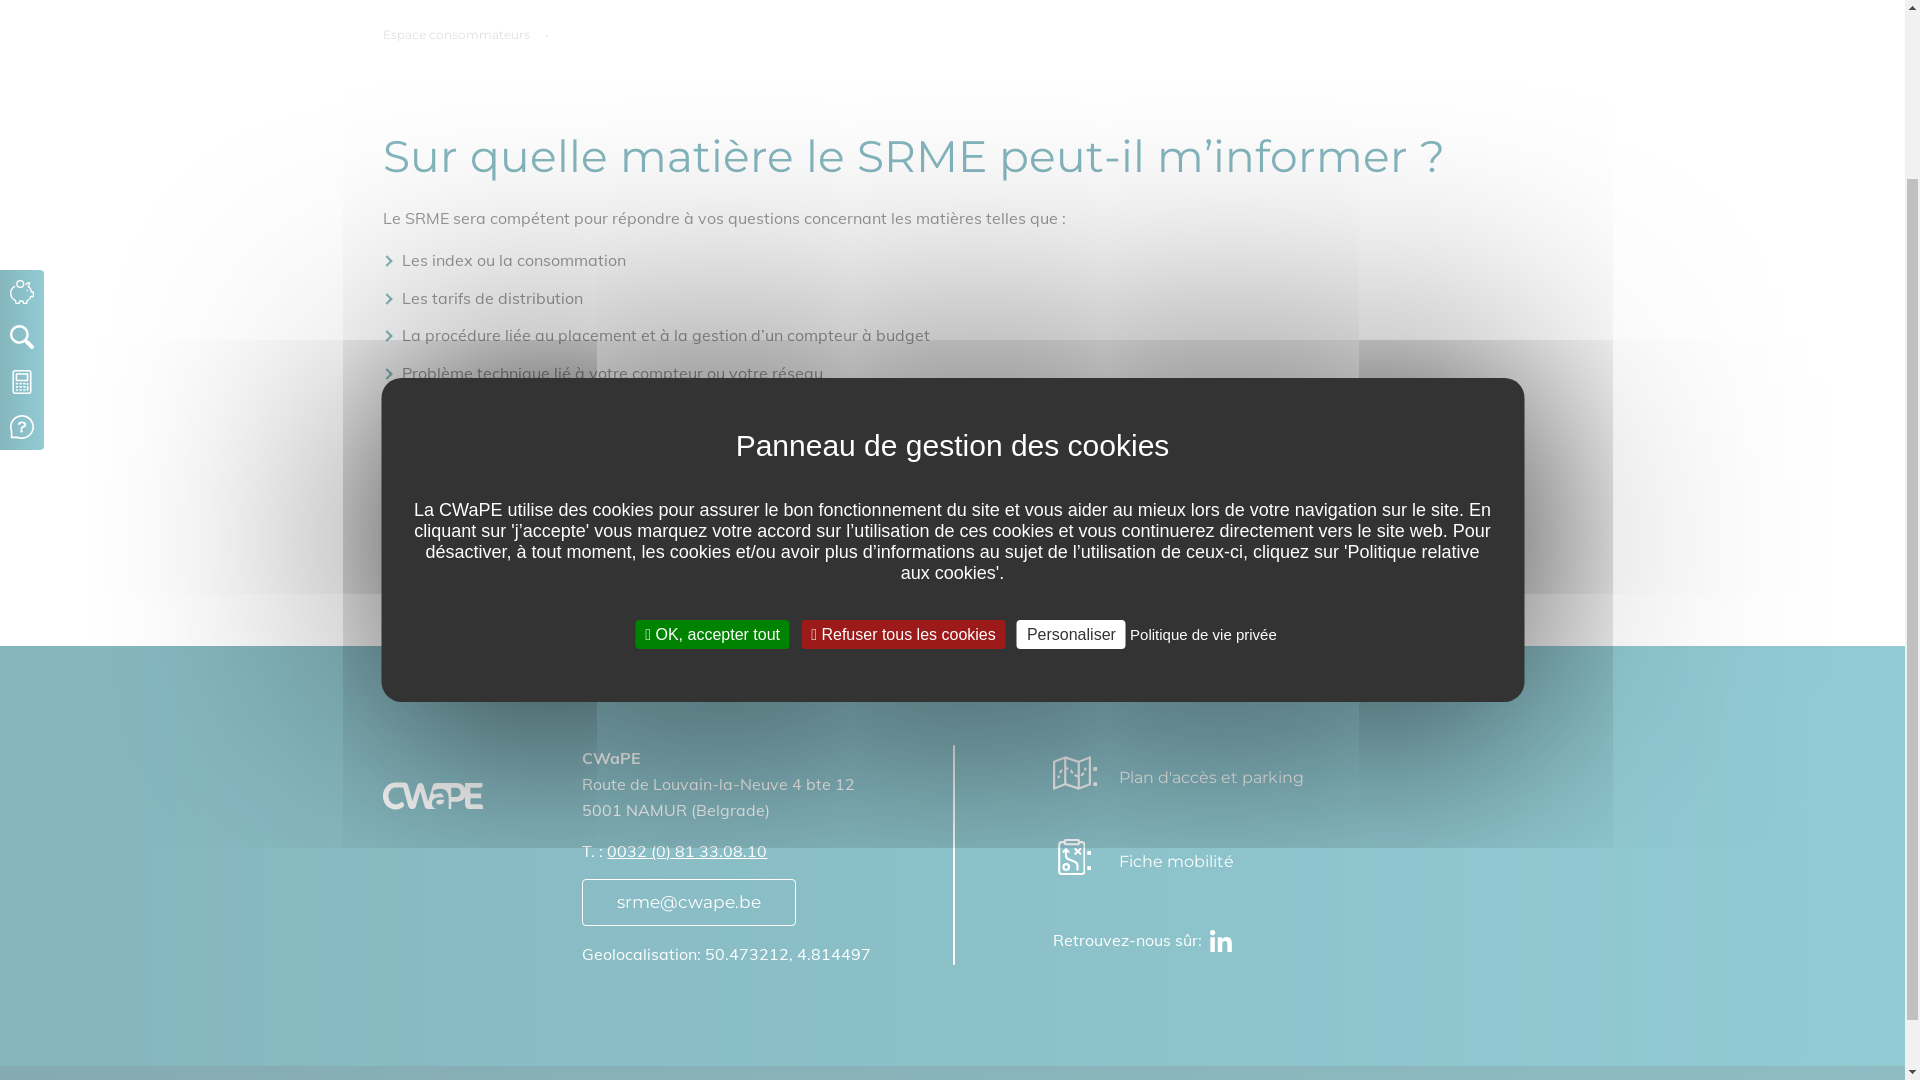 This screenshot has height=1080, width=1920. I want to click on La CWaPE, so click(1053, 36).